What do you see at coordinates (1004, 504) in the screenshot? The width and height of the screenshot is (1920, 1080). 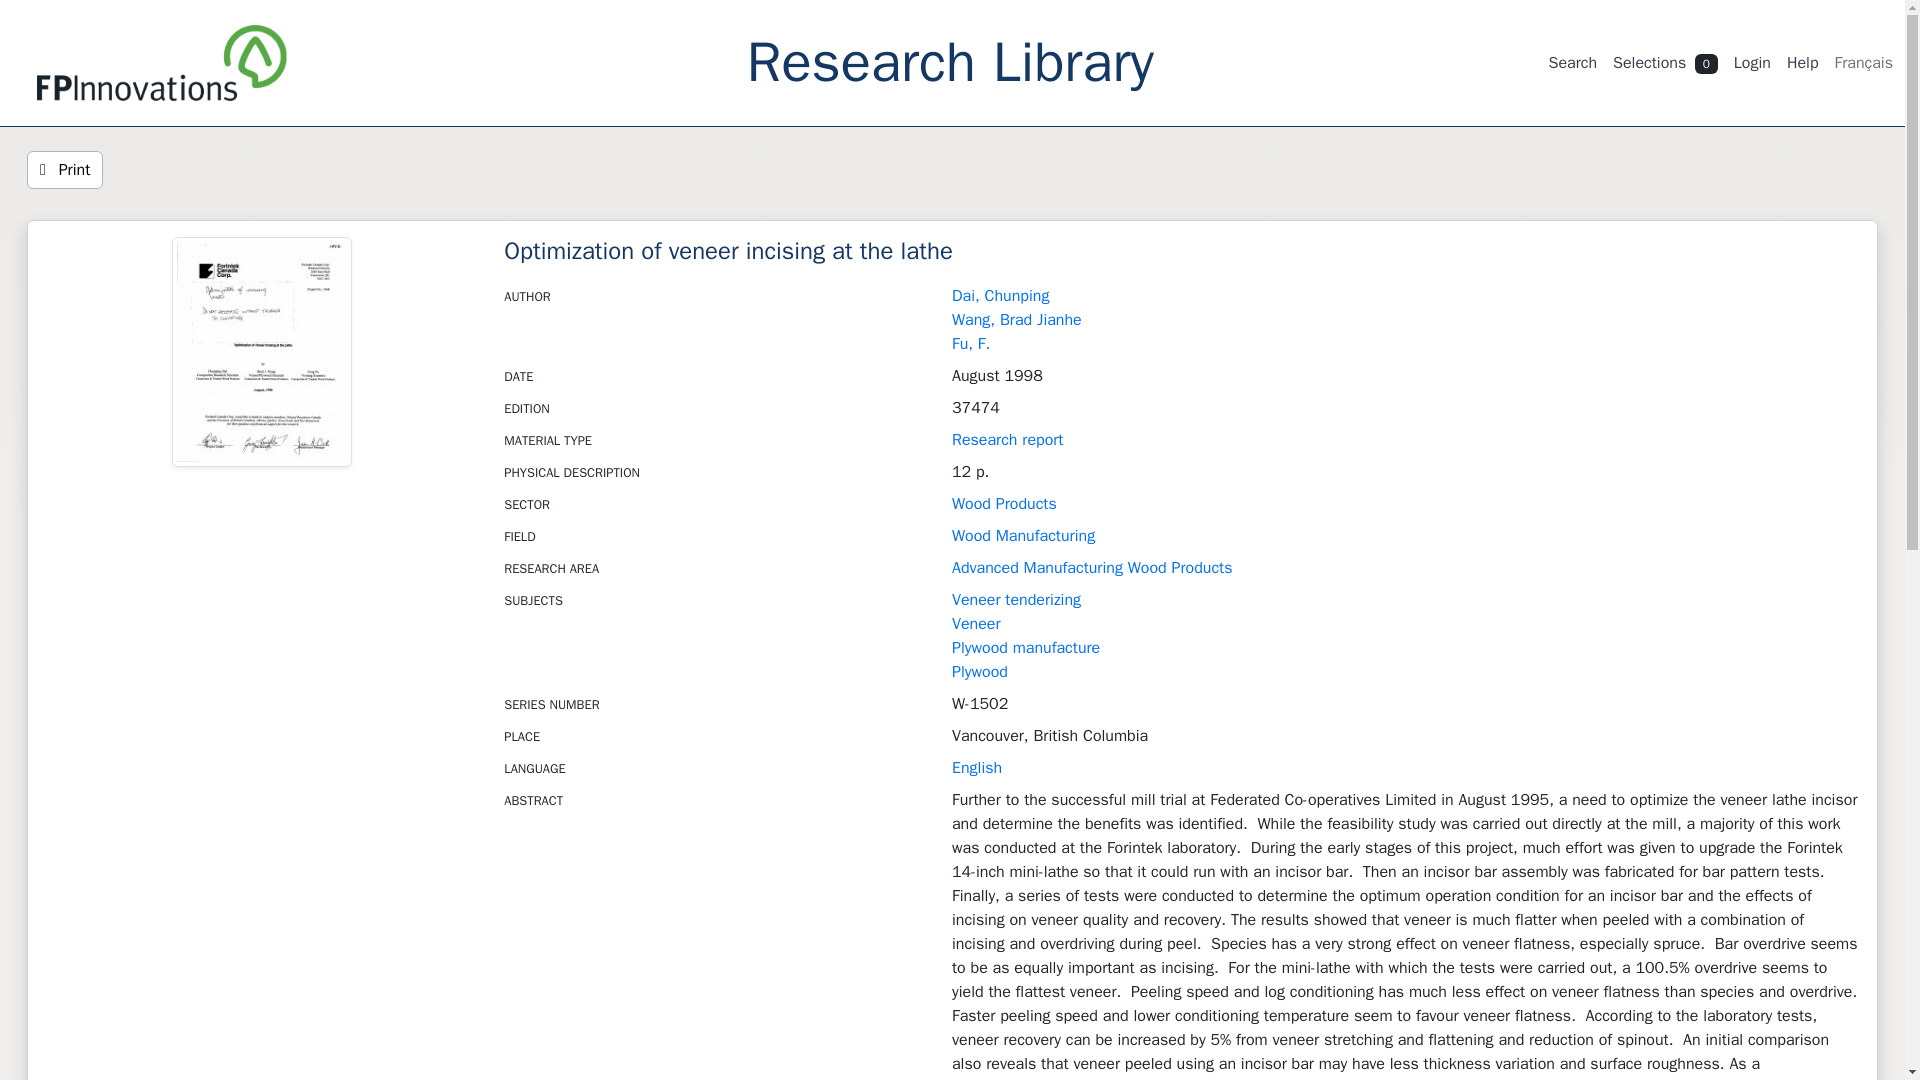 I see `Wood Products` at bounding box center [1004, 504].